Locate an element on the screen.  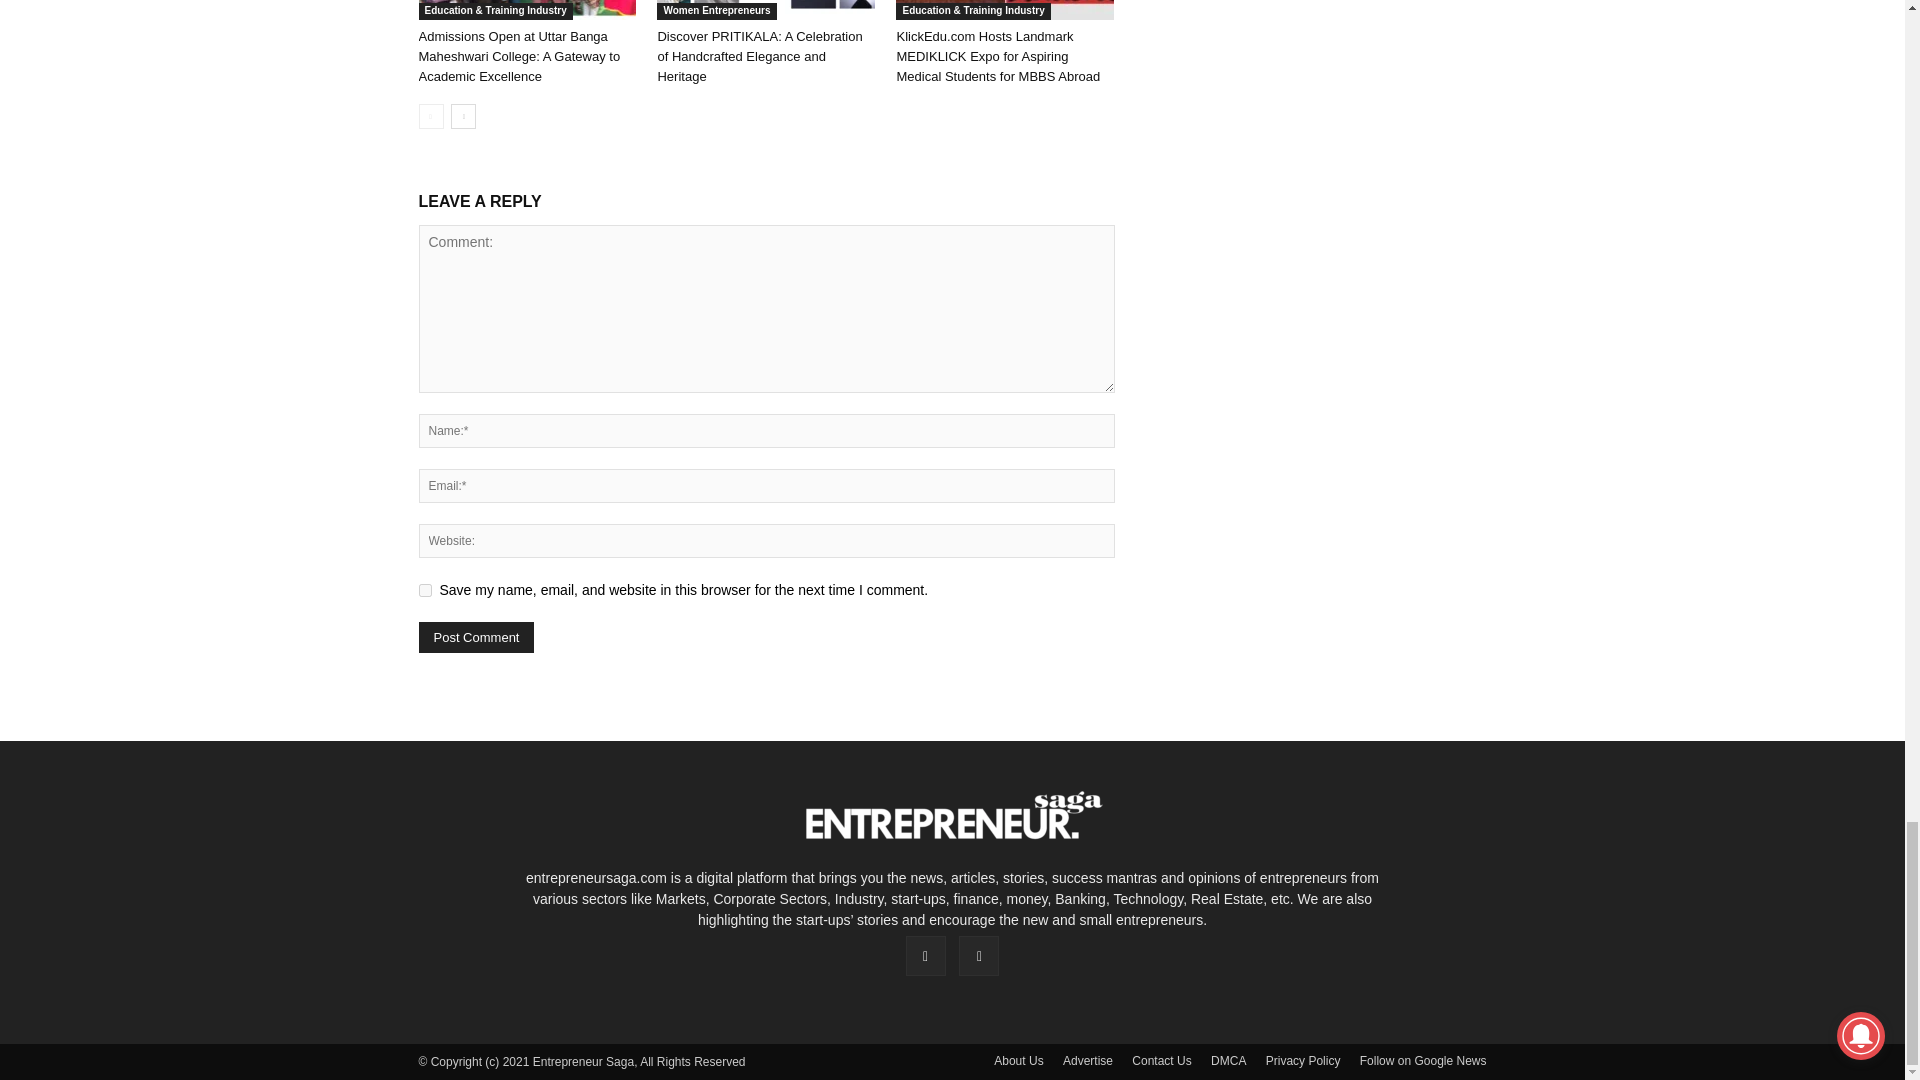
Post Comment is located at coordinates (476, 638).